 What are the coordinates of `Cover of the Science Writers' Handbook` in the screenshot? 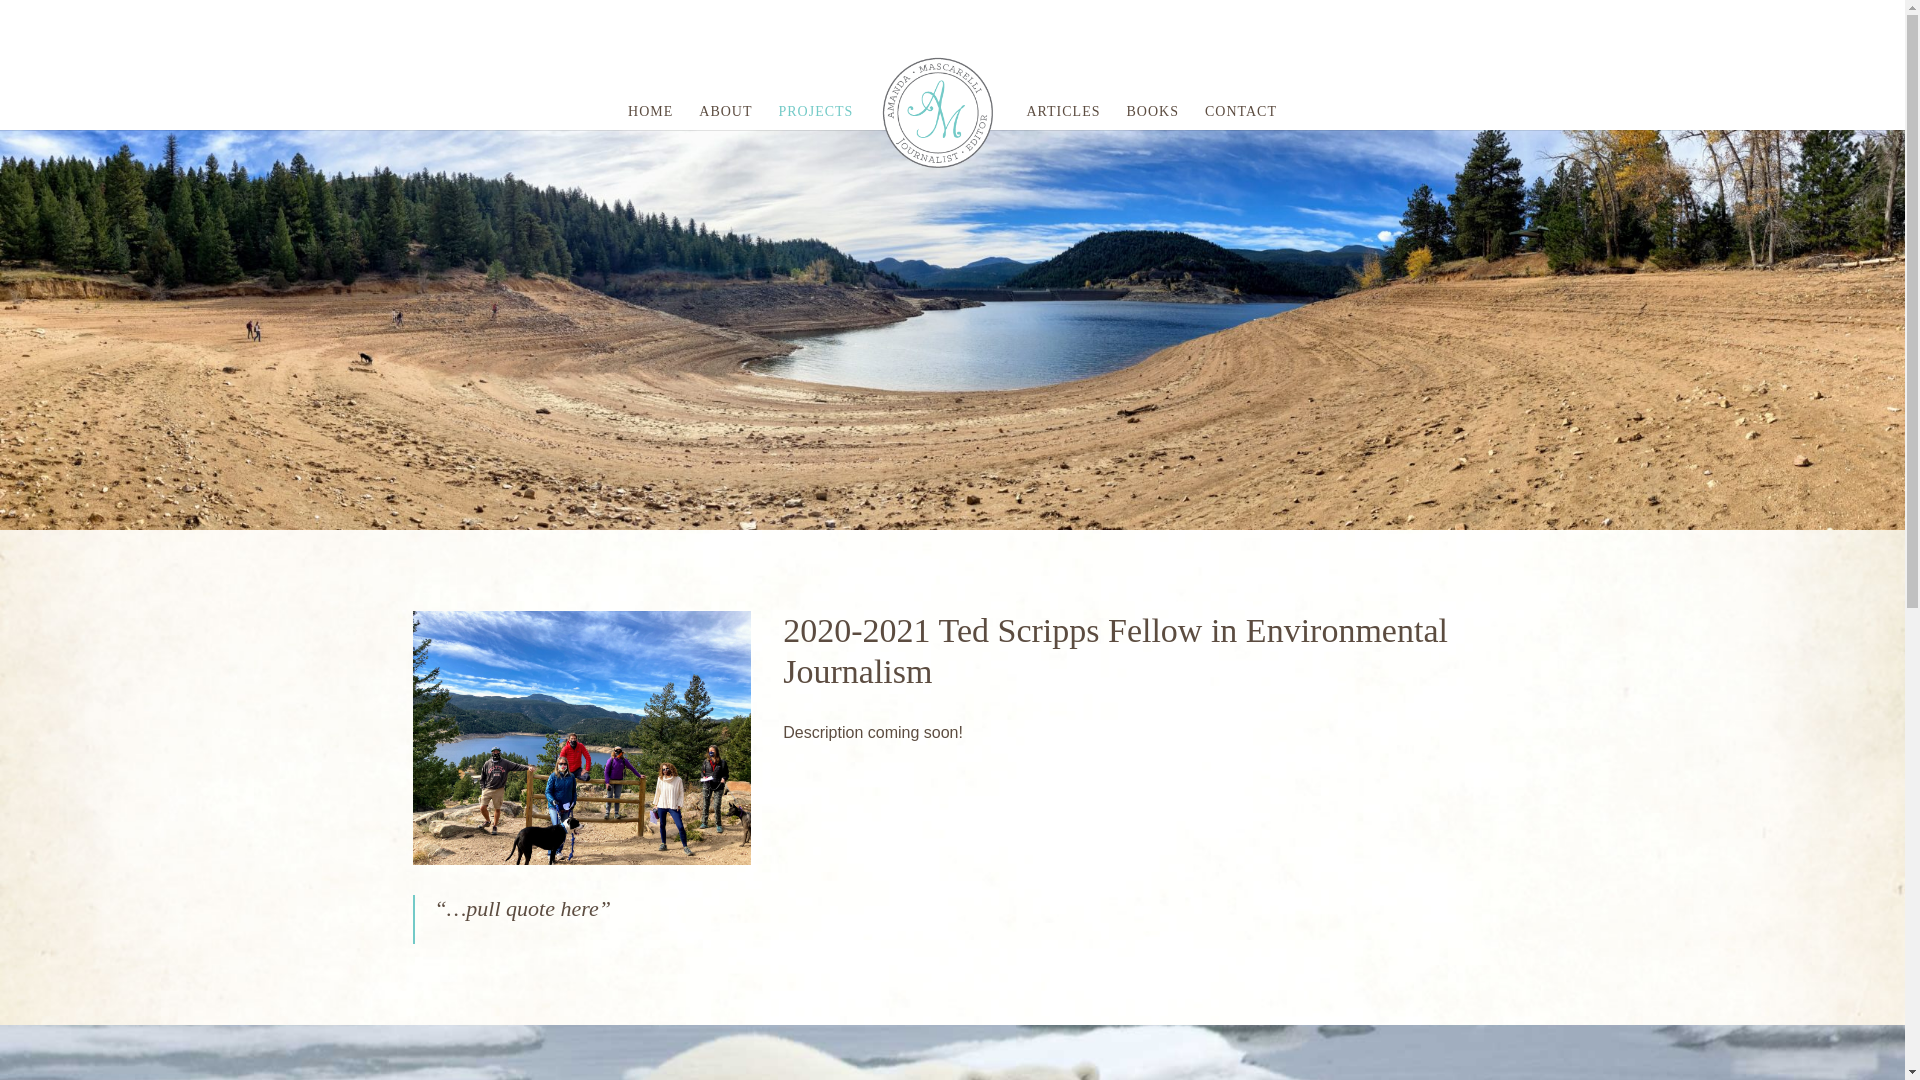 It's located at (581, 738).